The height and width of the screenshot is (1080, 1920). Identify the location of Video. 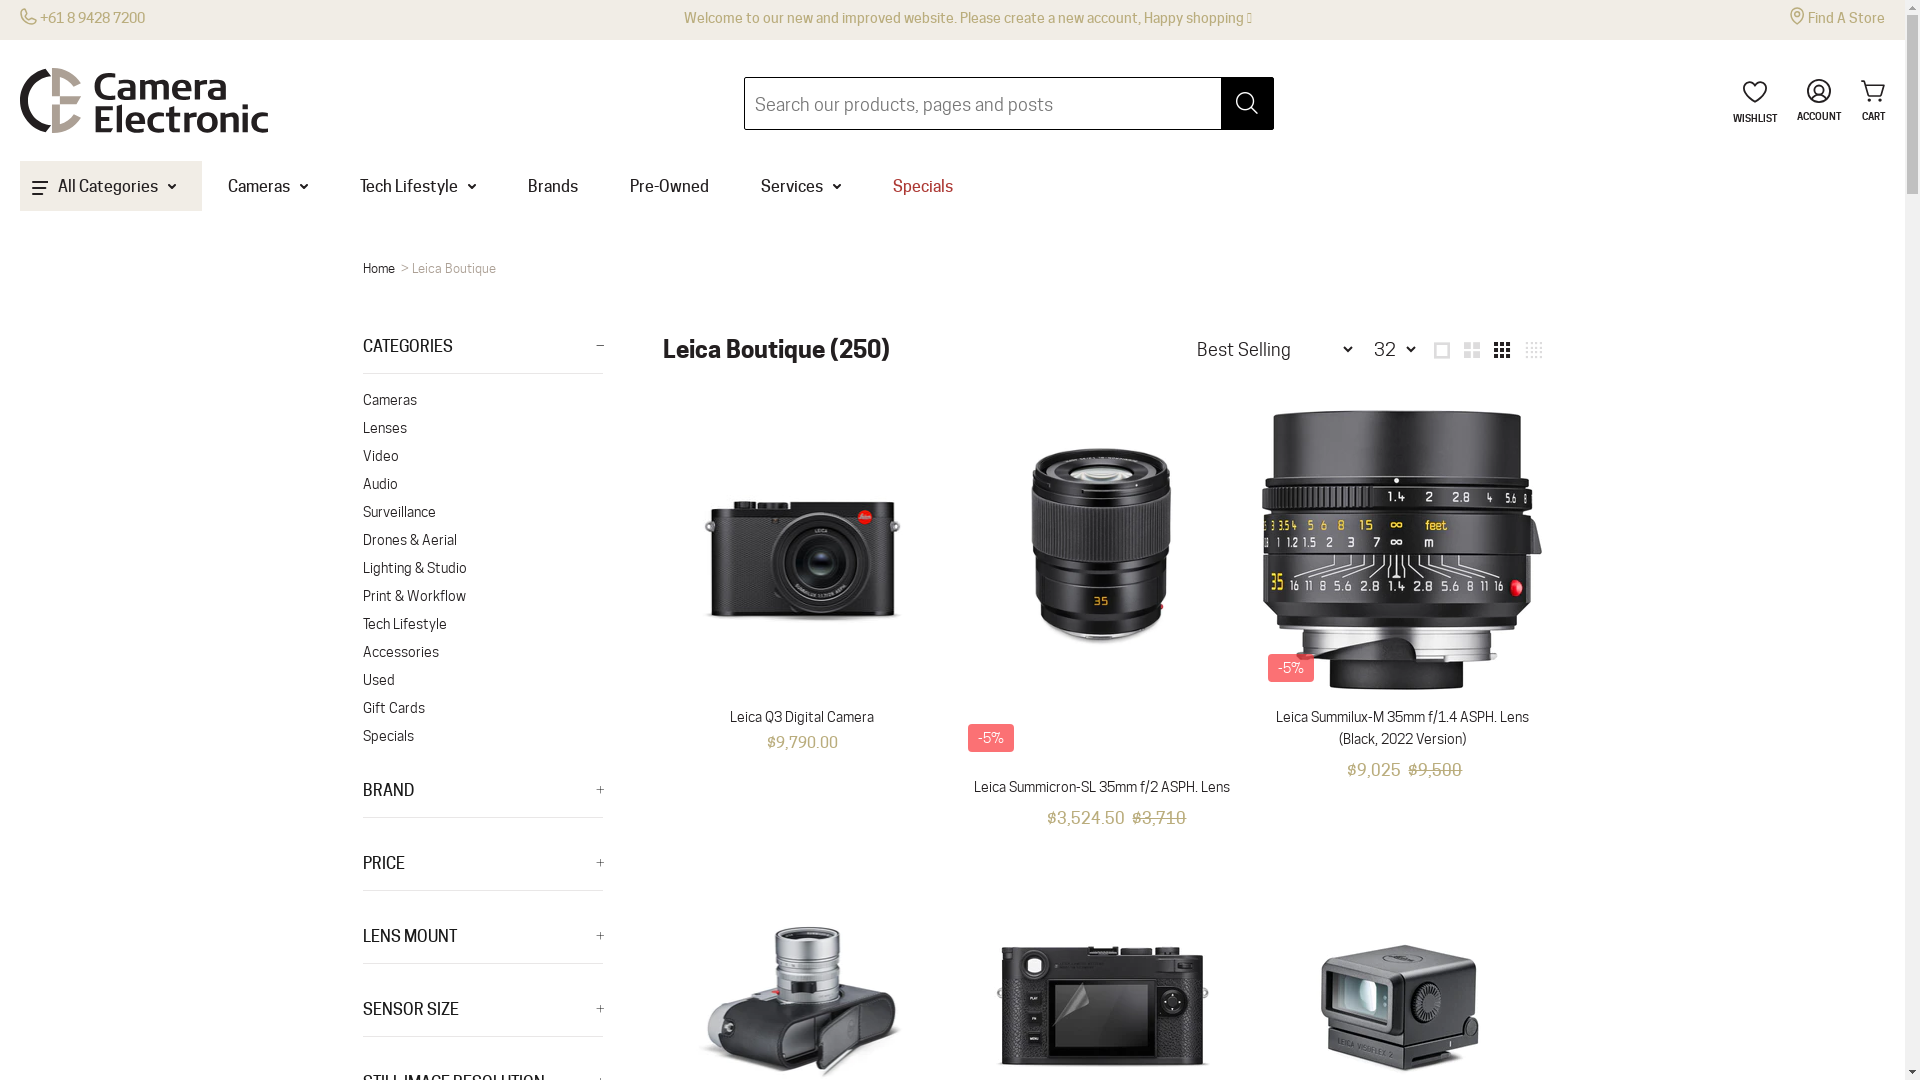
(482, 456).